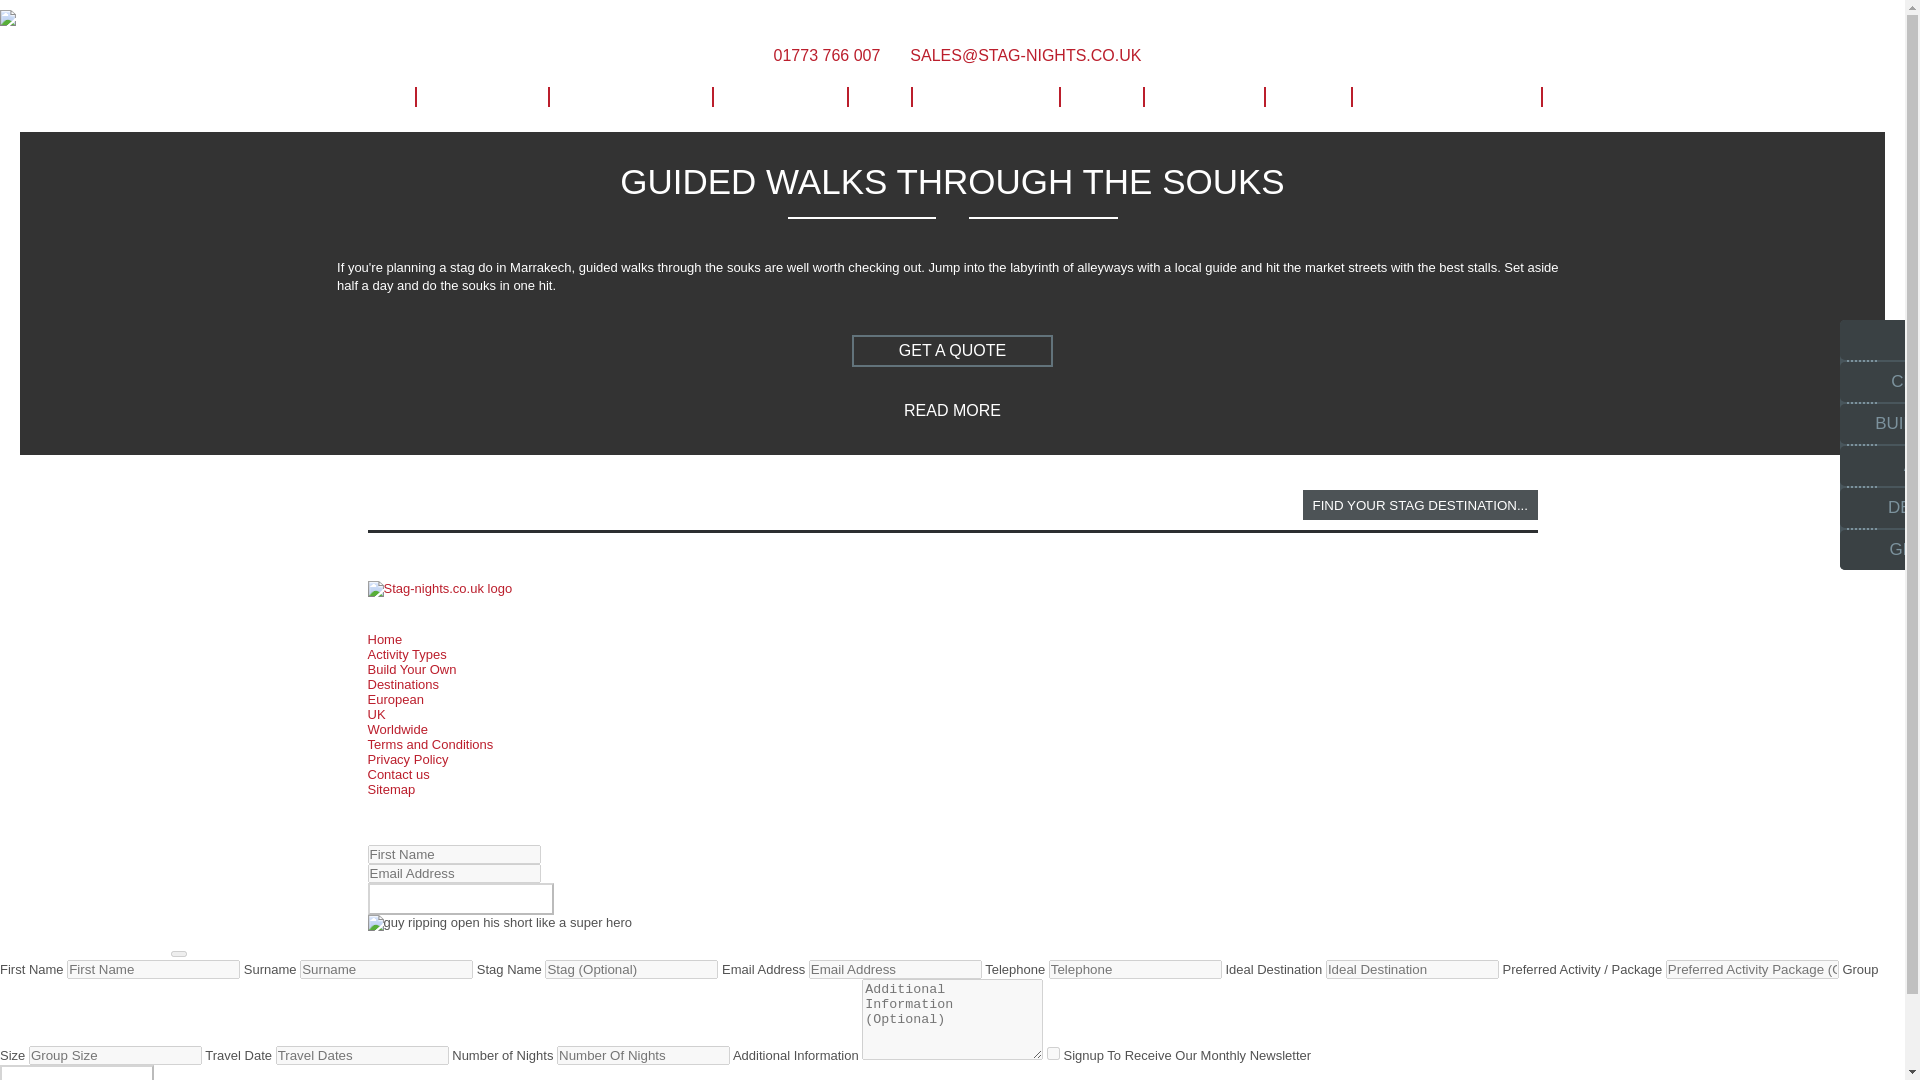 This screenshot has height=1080, width=1920. What do you see at coordinates (630, 97) in the screenshot?
I see `DESTINATIONS` at bounding box center [630, 97].